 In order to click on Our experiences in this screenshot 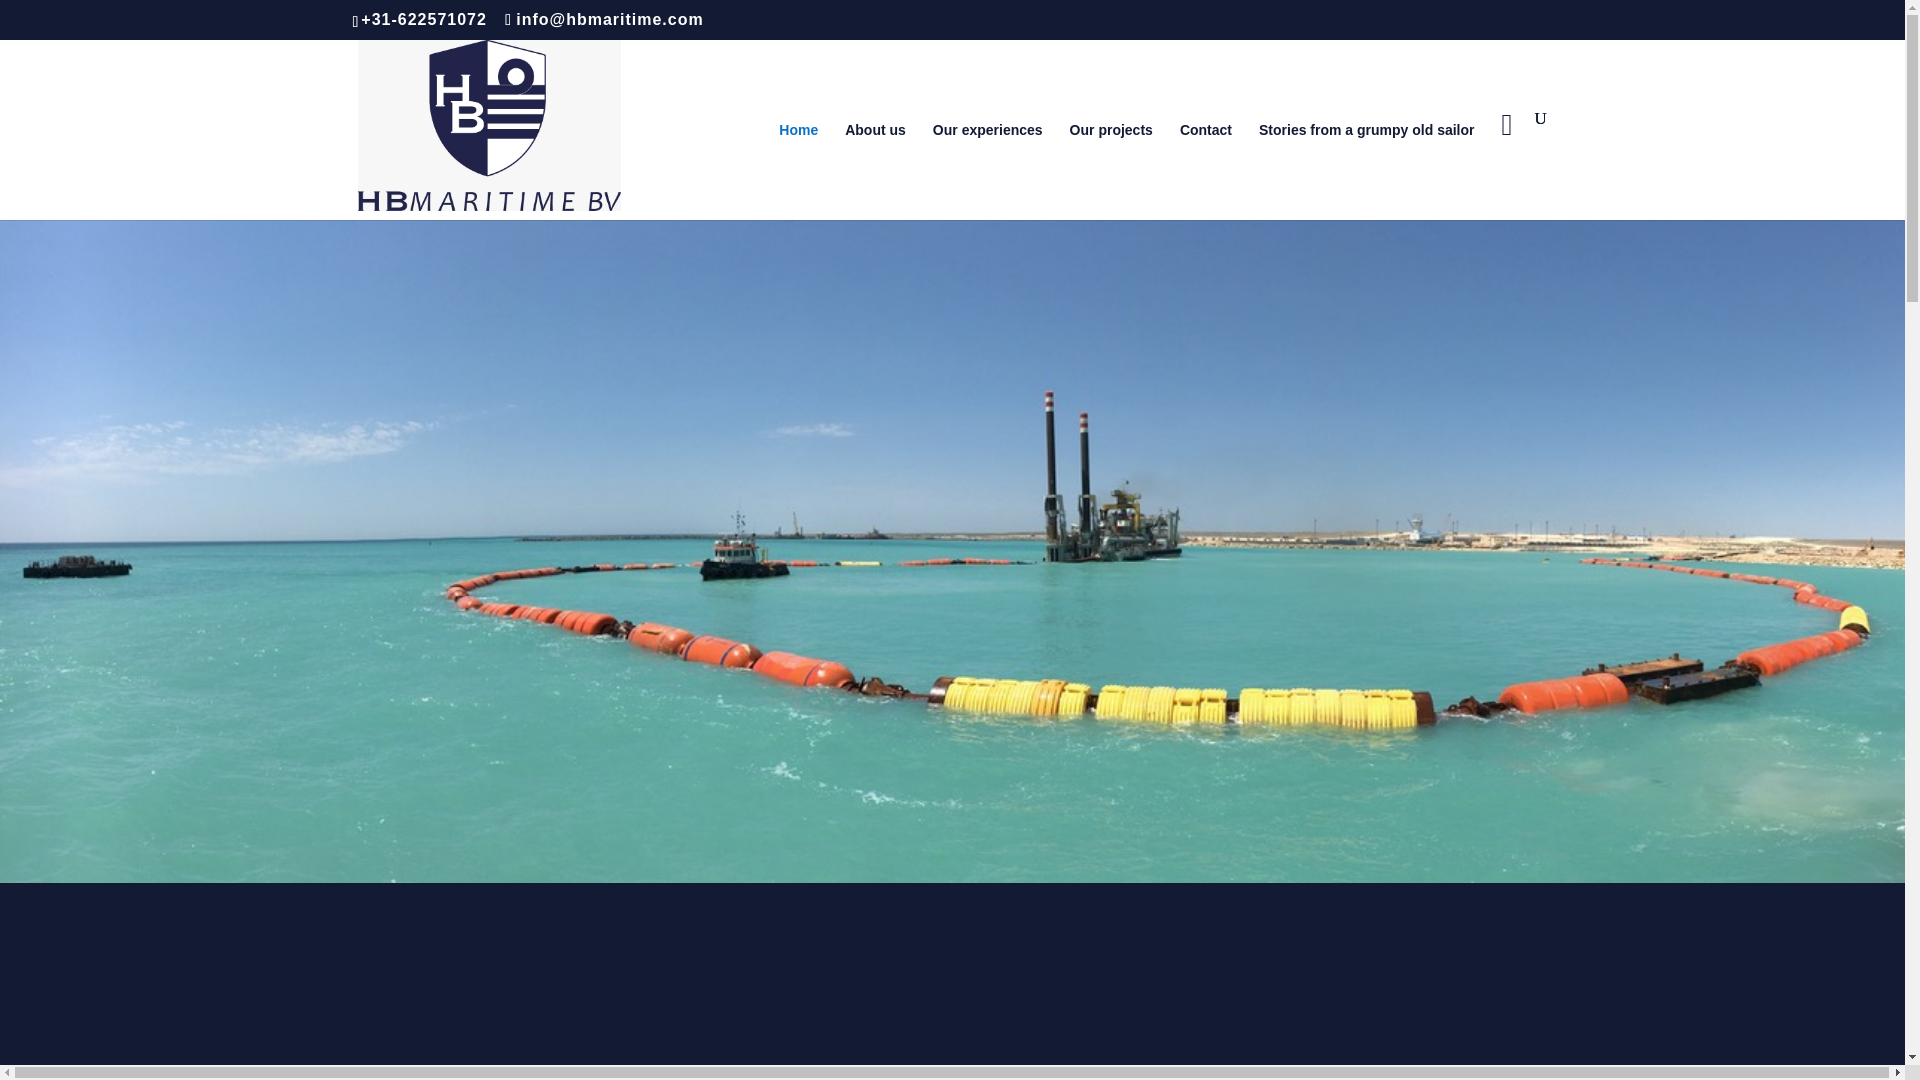, I will do `click(988, 170)`.